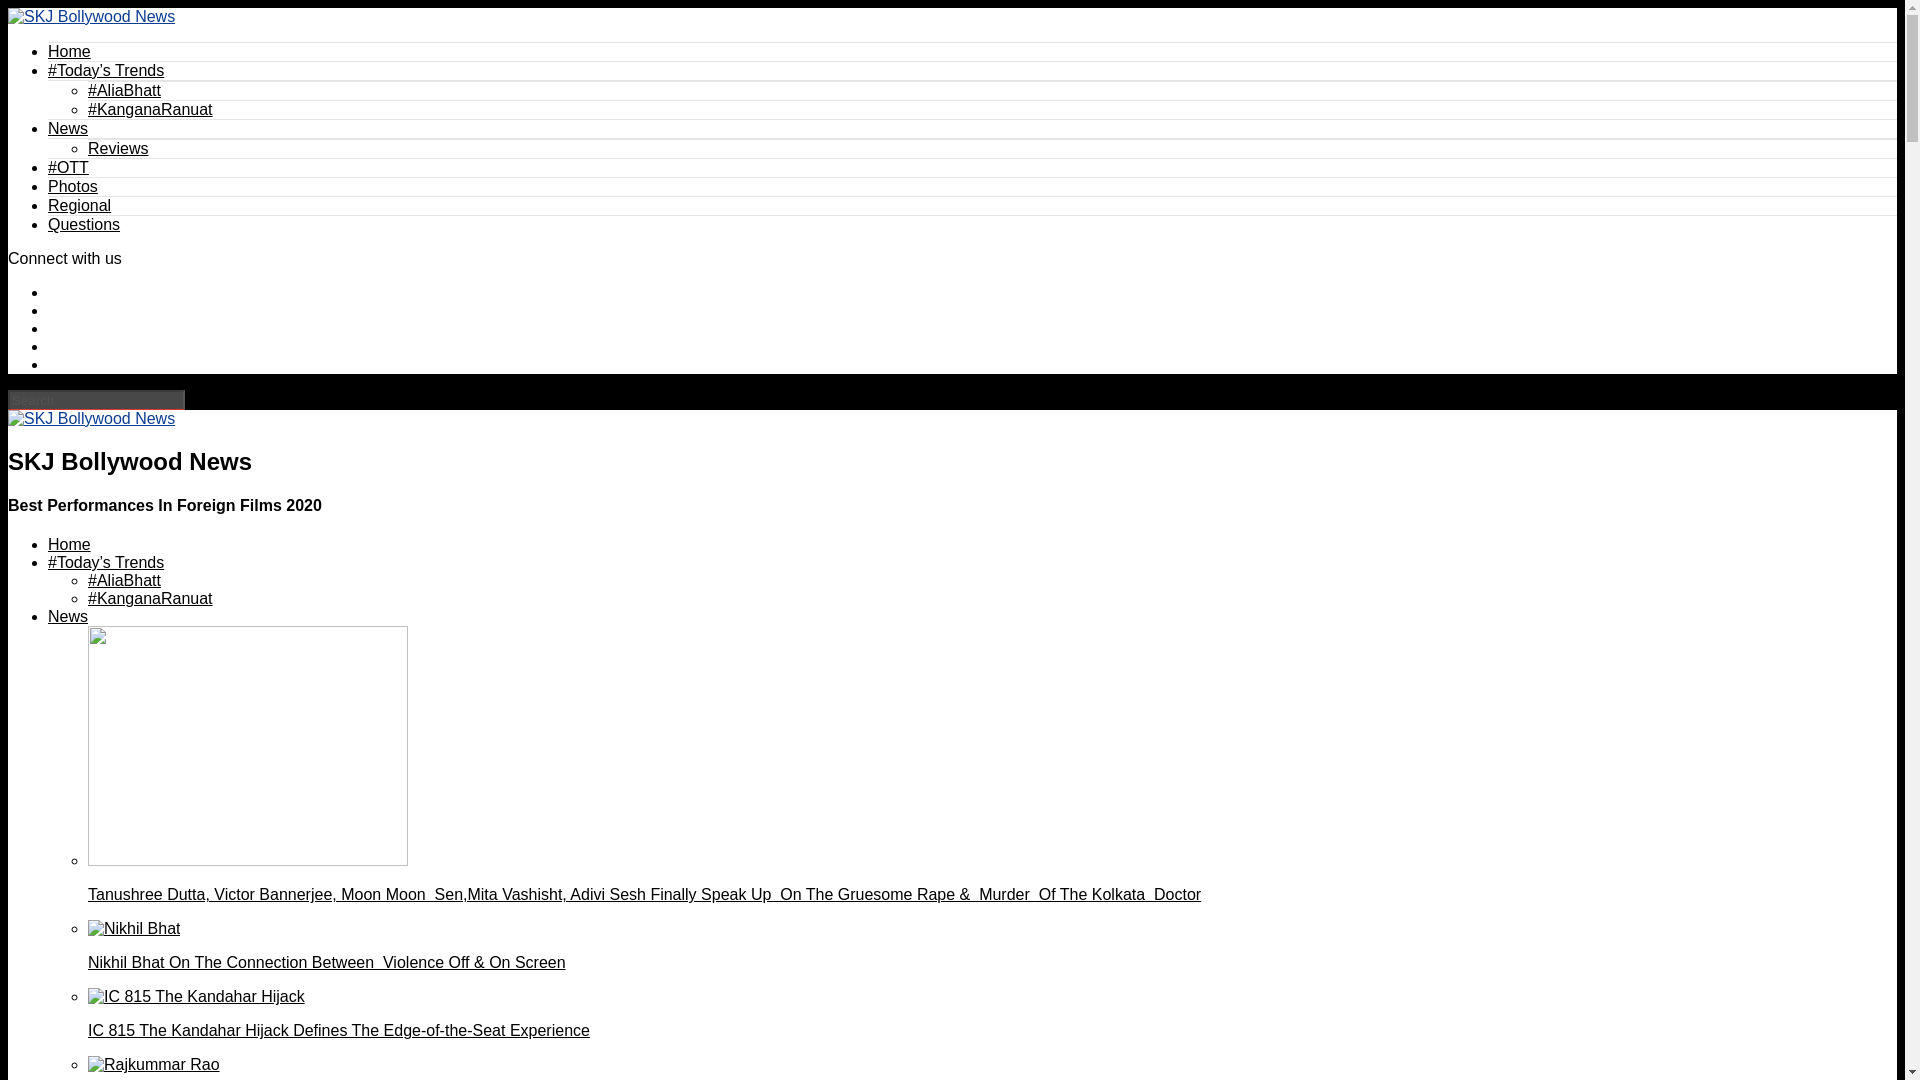 This screenshot has height=1080, width=1920. I want to click on Photos, so click(72, 186).